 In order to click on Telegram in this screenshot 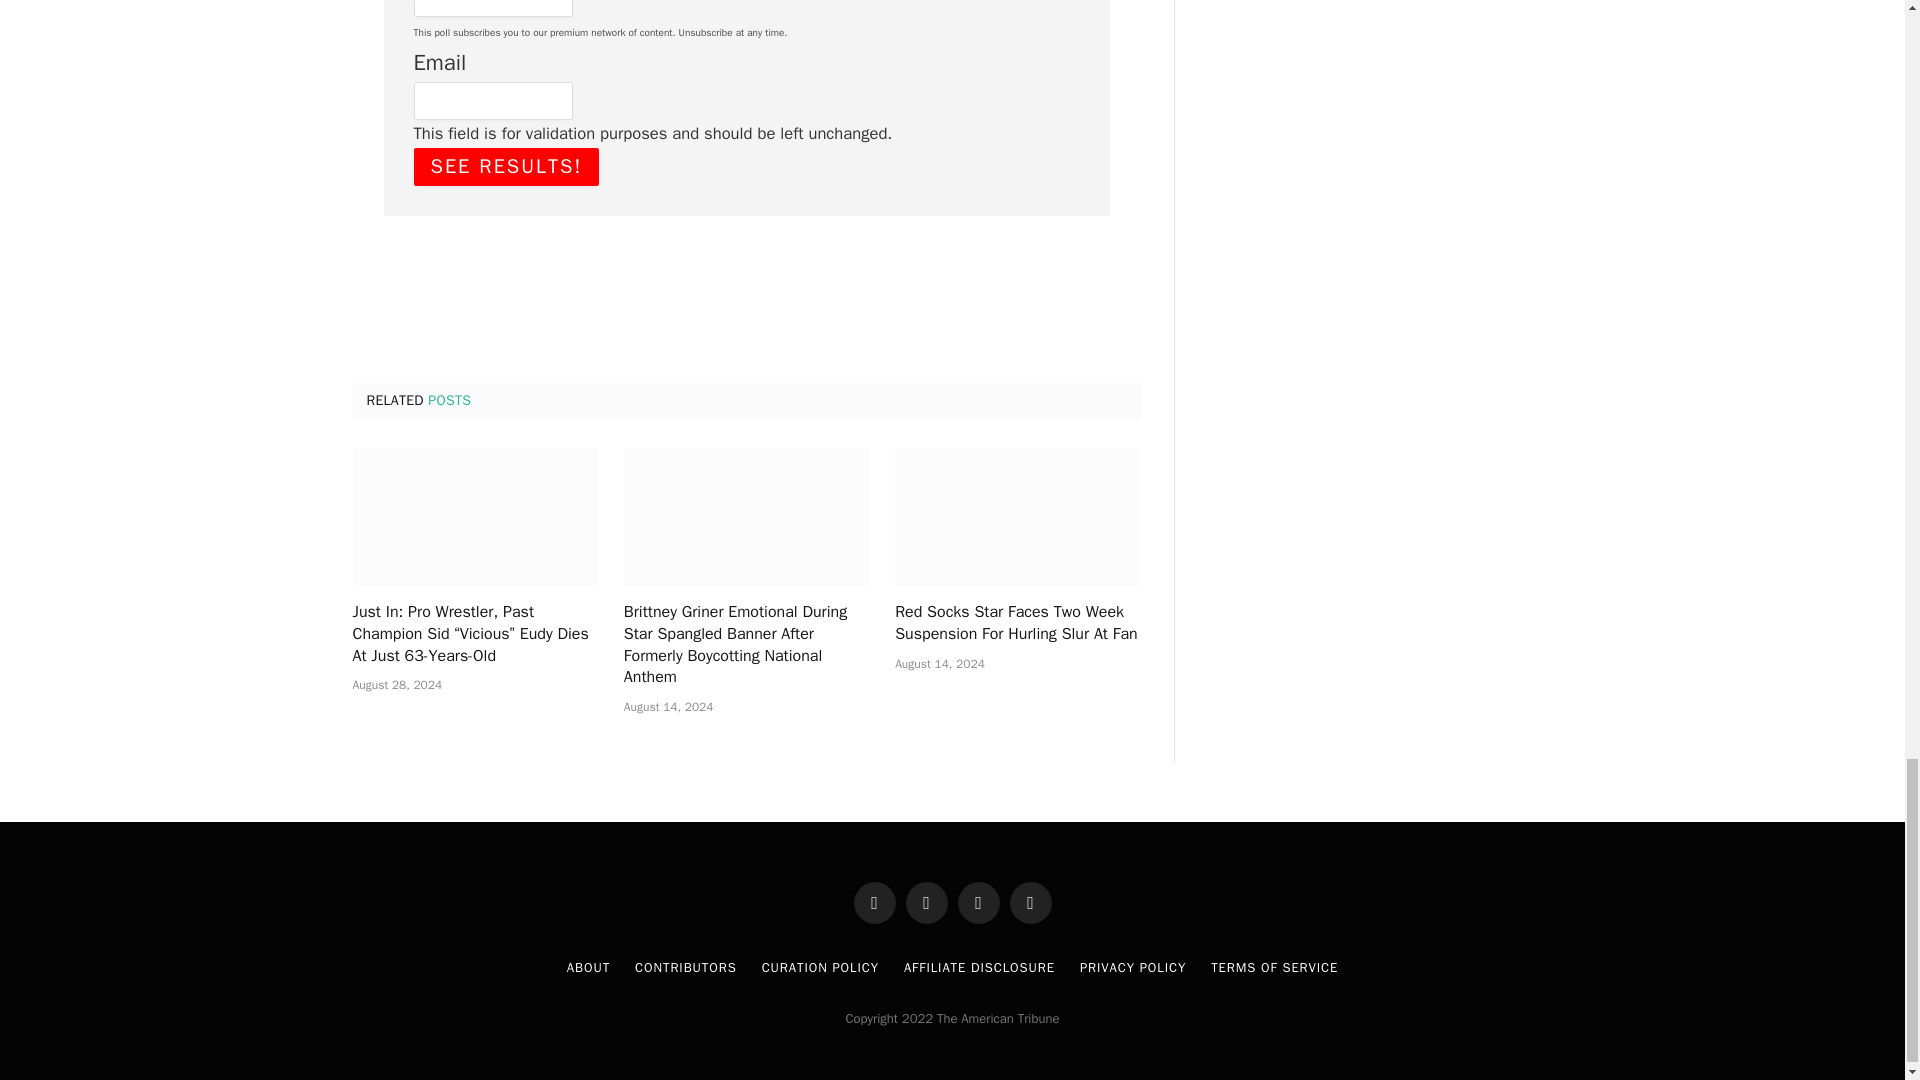, I will do `click(1030, 903)`.